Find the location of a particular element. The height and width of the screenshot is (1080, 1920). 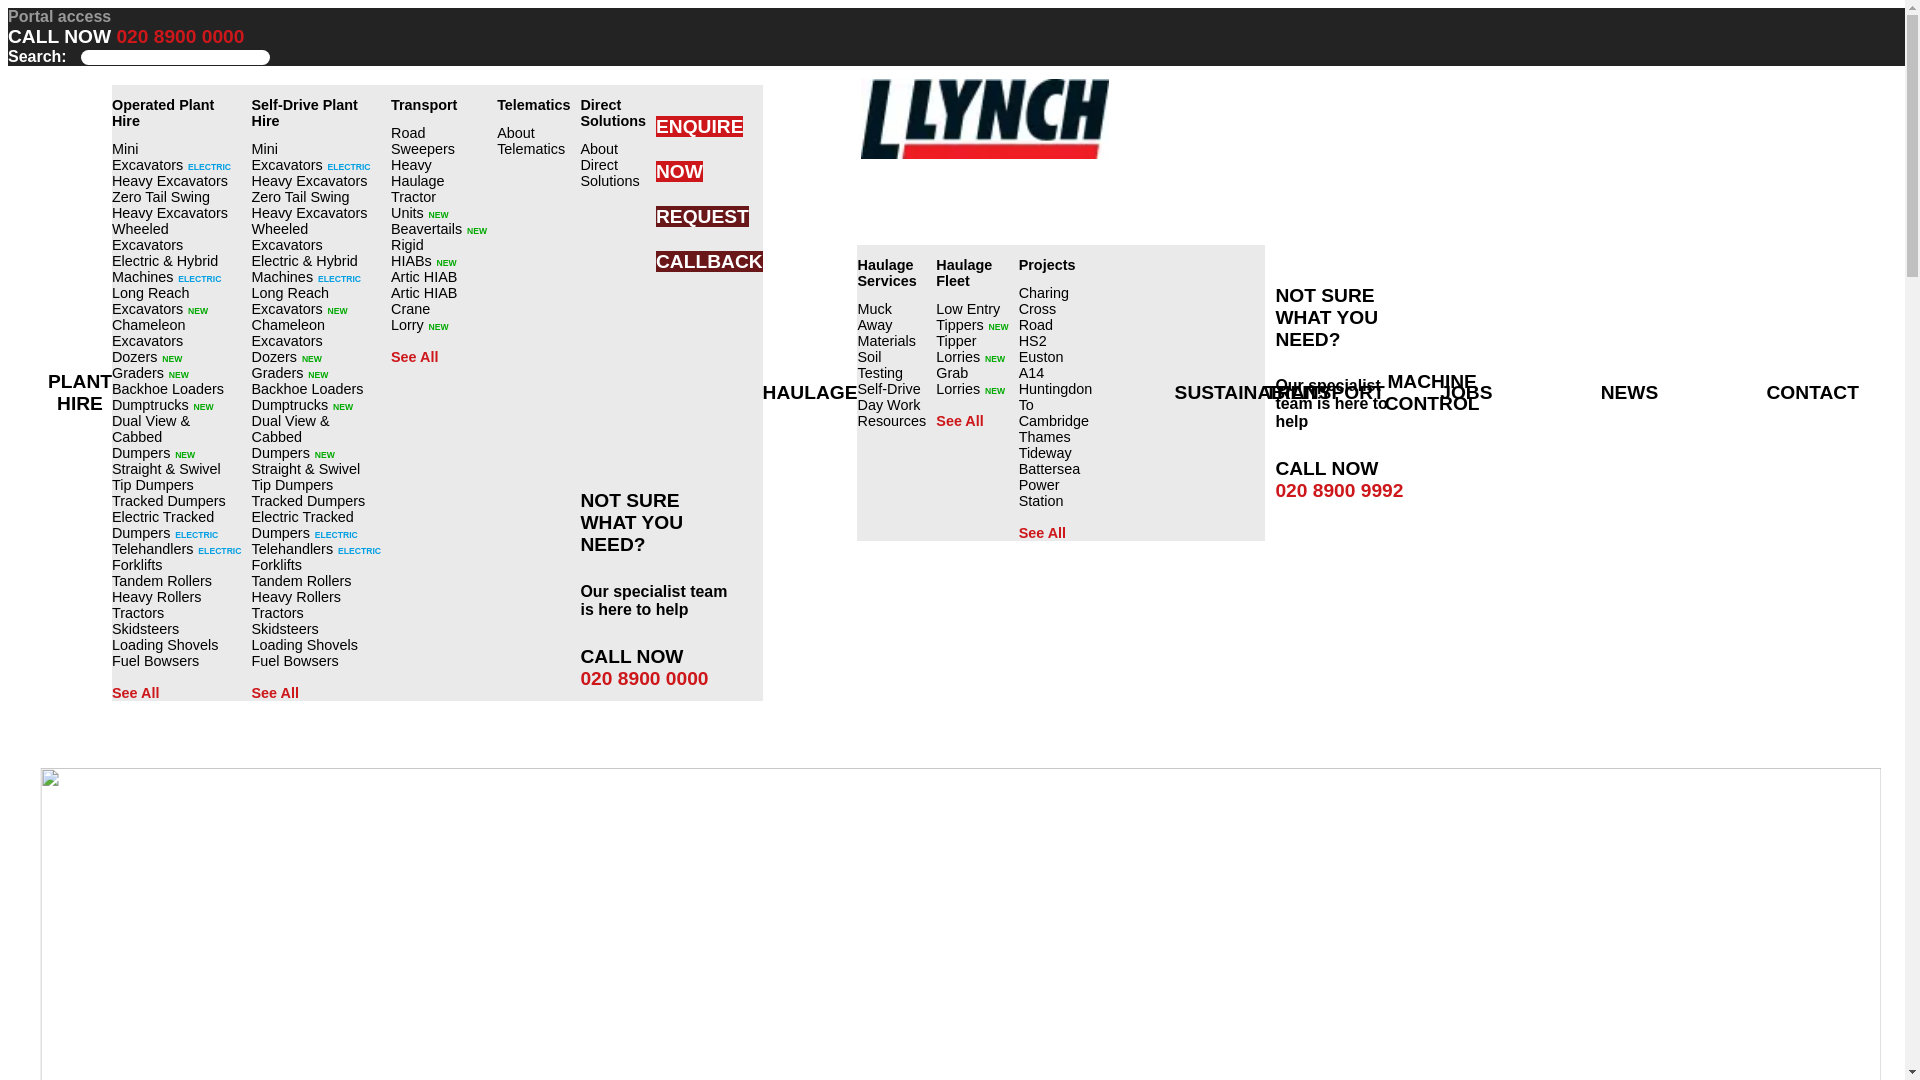

Heavy Rollers is located at coordinates (176, 596).